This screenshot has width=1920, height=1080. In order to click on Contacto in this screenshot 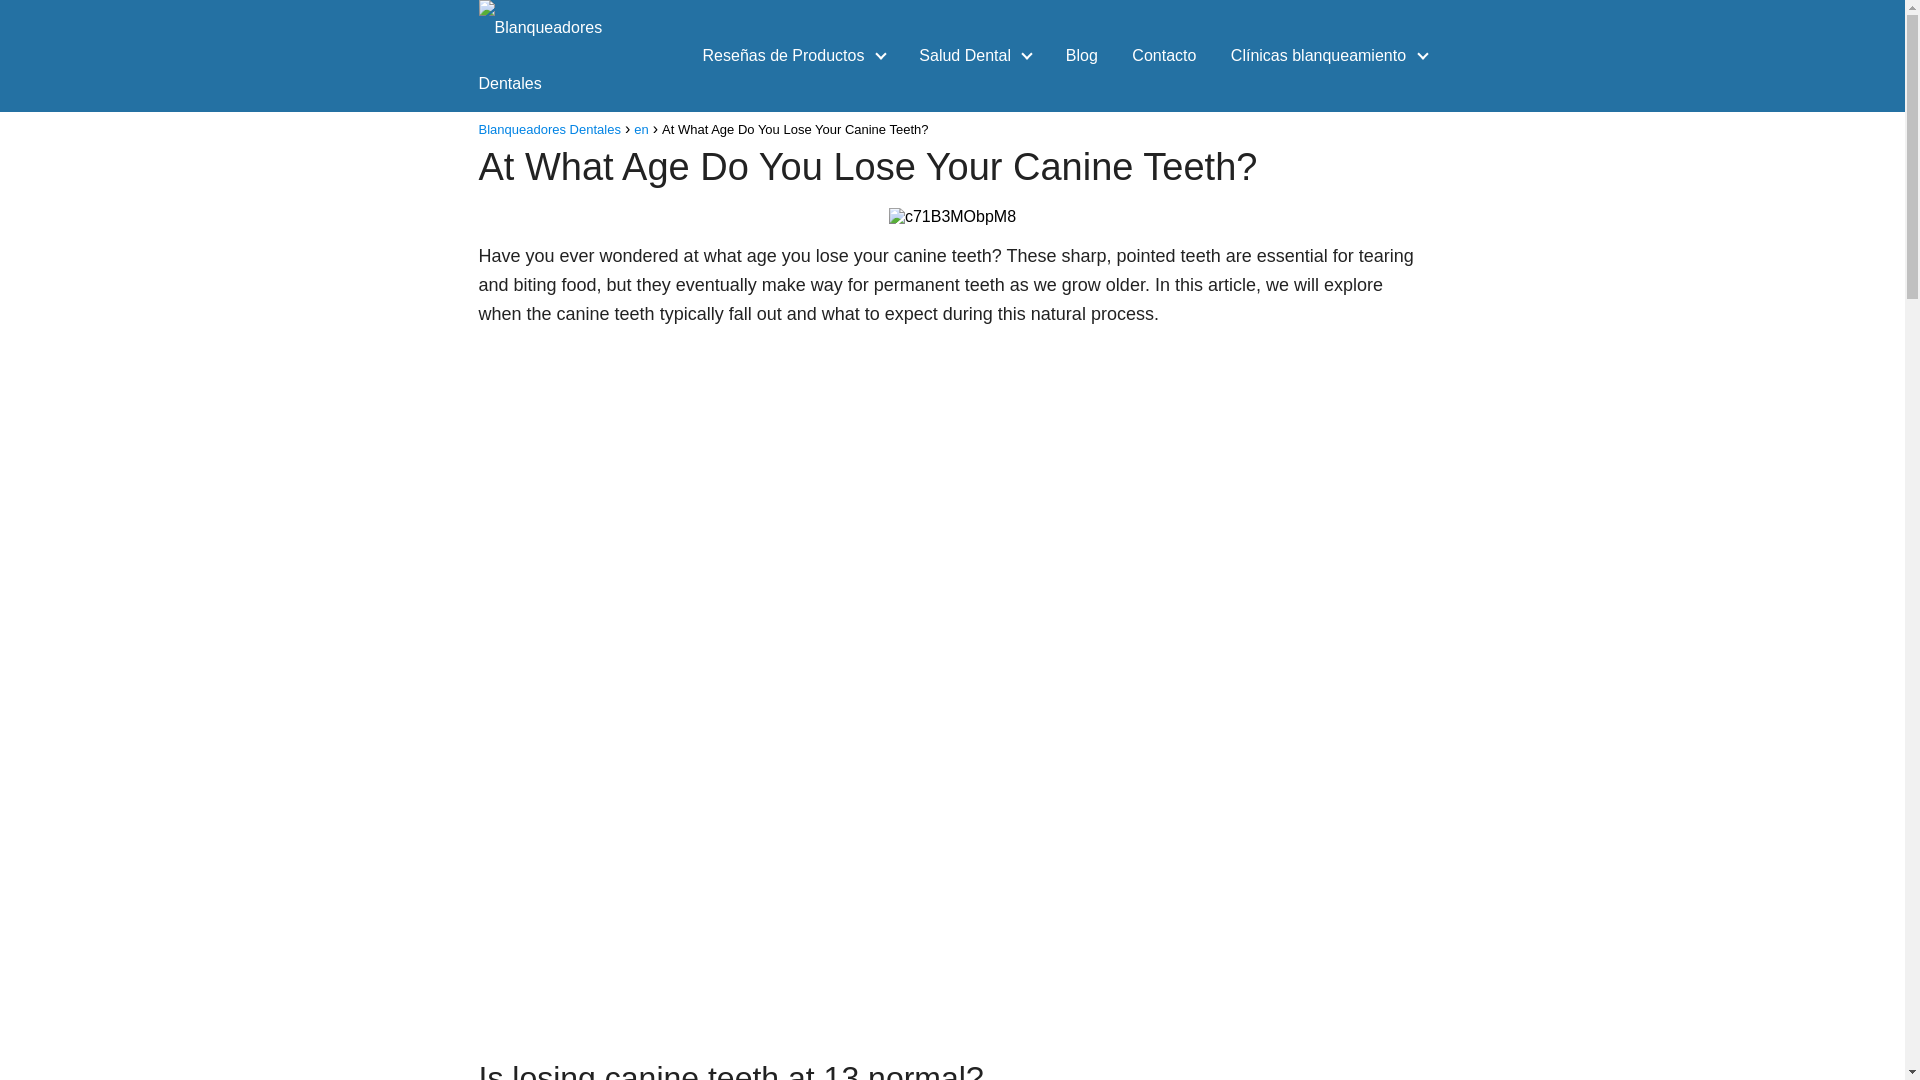, I will do `click(1164, 55)`.